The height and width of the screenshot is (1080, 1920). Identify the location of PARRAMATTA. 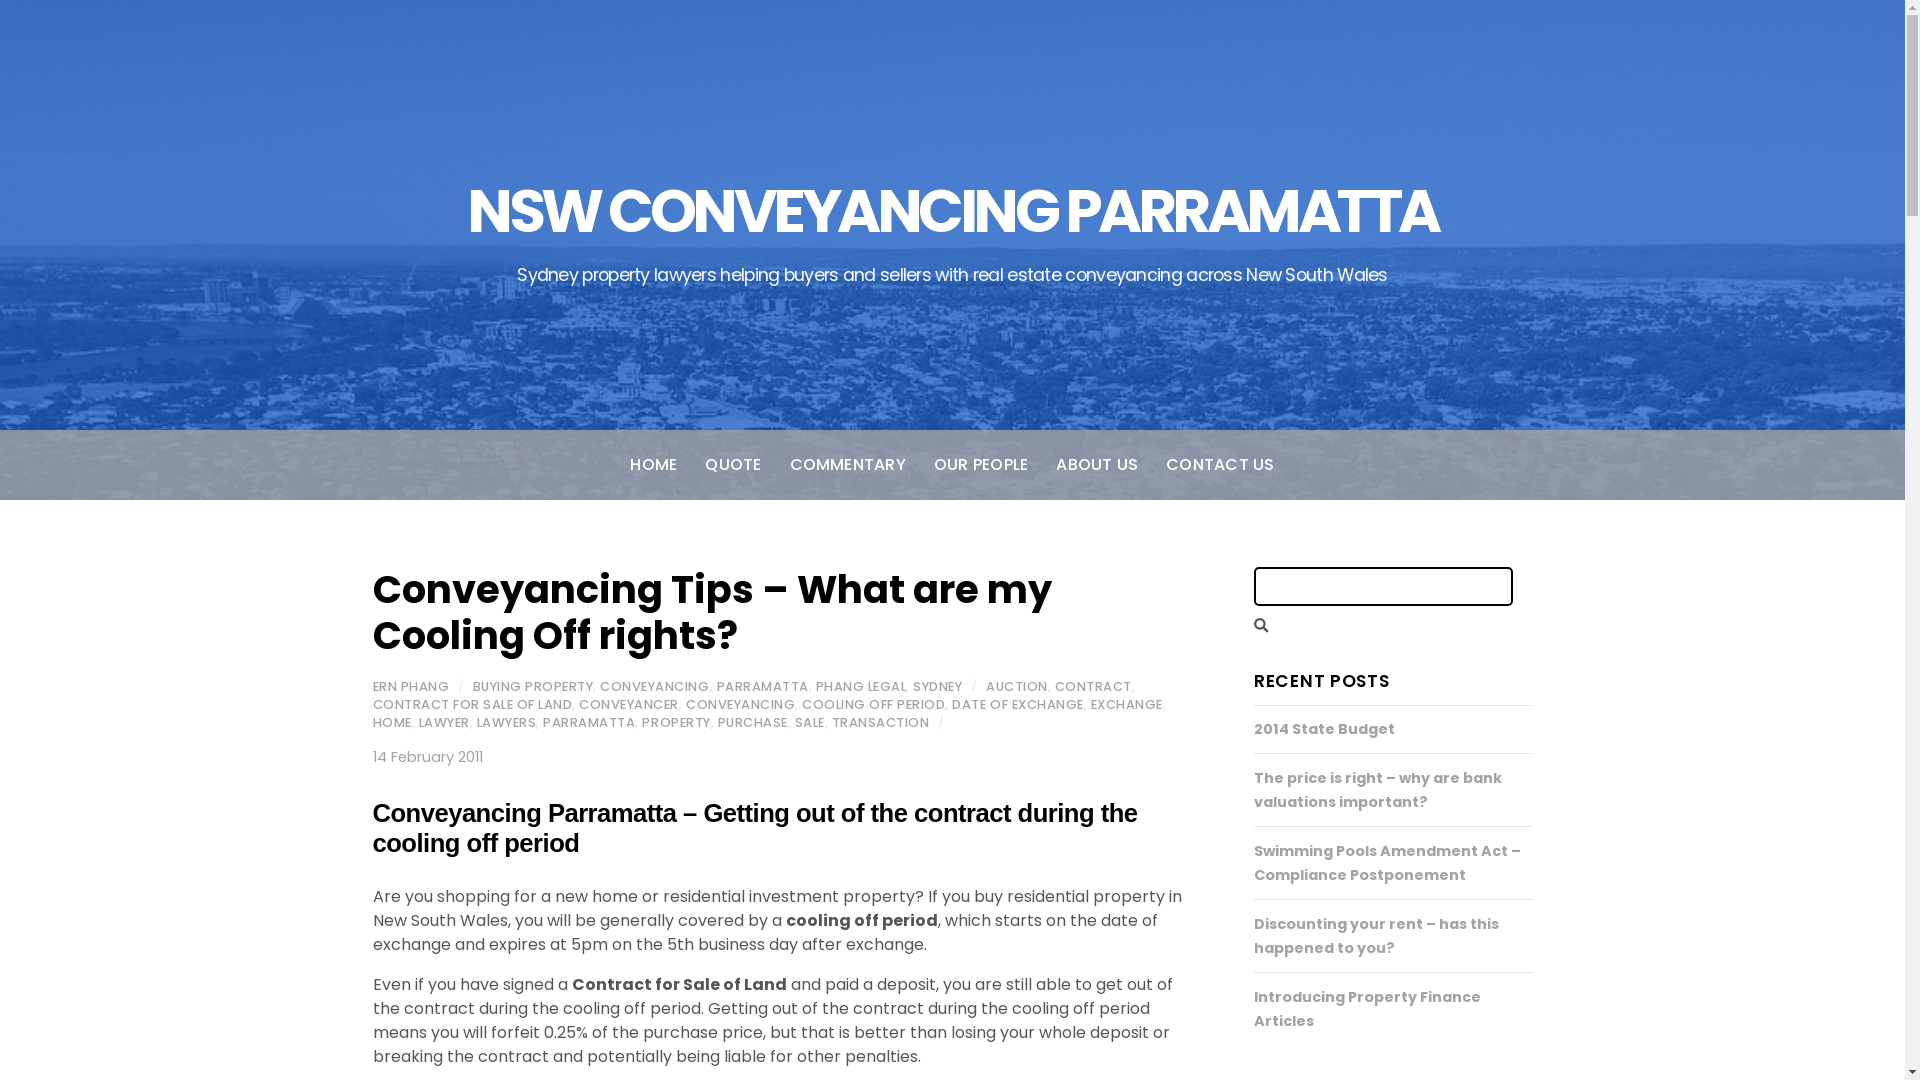
(763, 686).